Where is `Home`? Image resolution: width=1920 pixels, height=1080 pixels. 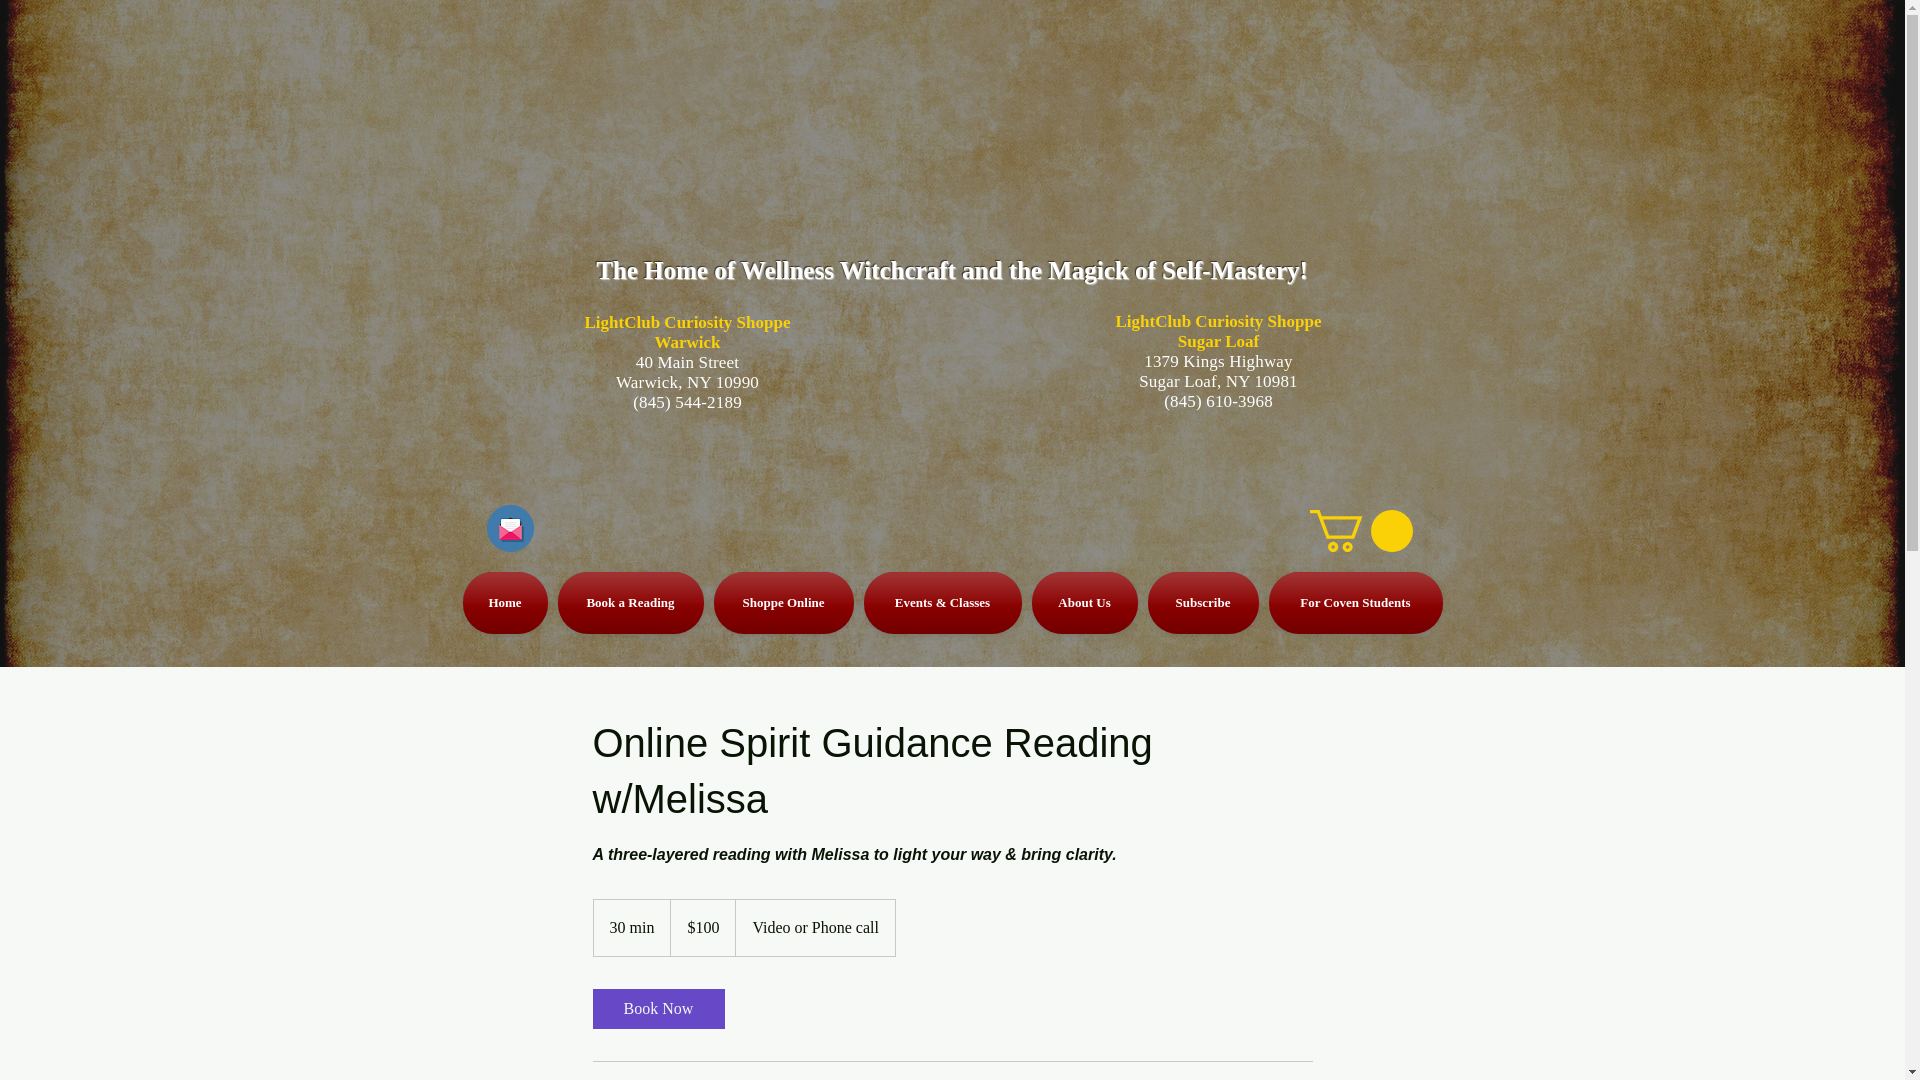
Home is located at coordinates (507, 602).